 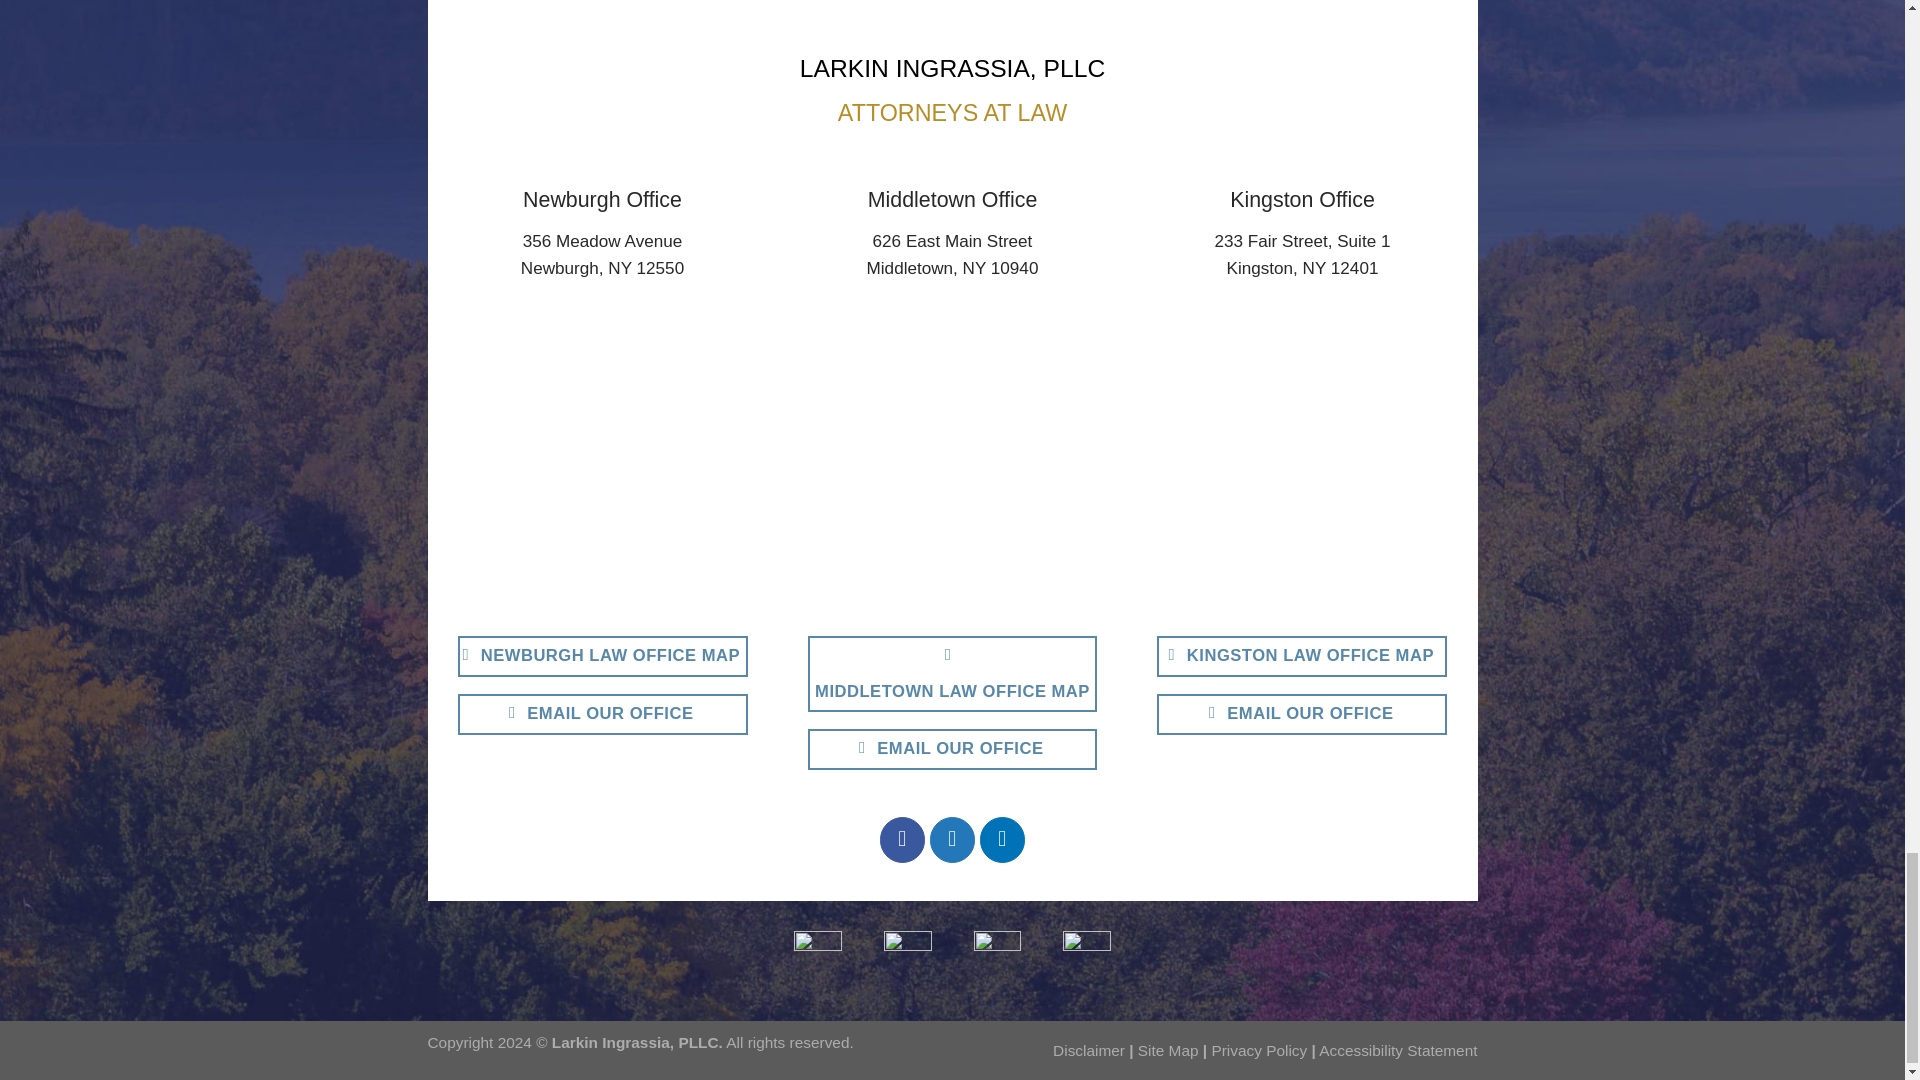 What do you see at coordinates (1302, 657) in the screenshot?
I see `KINGSTON LAW OFFICE MAP` at bounding box center [1302, 657].